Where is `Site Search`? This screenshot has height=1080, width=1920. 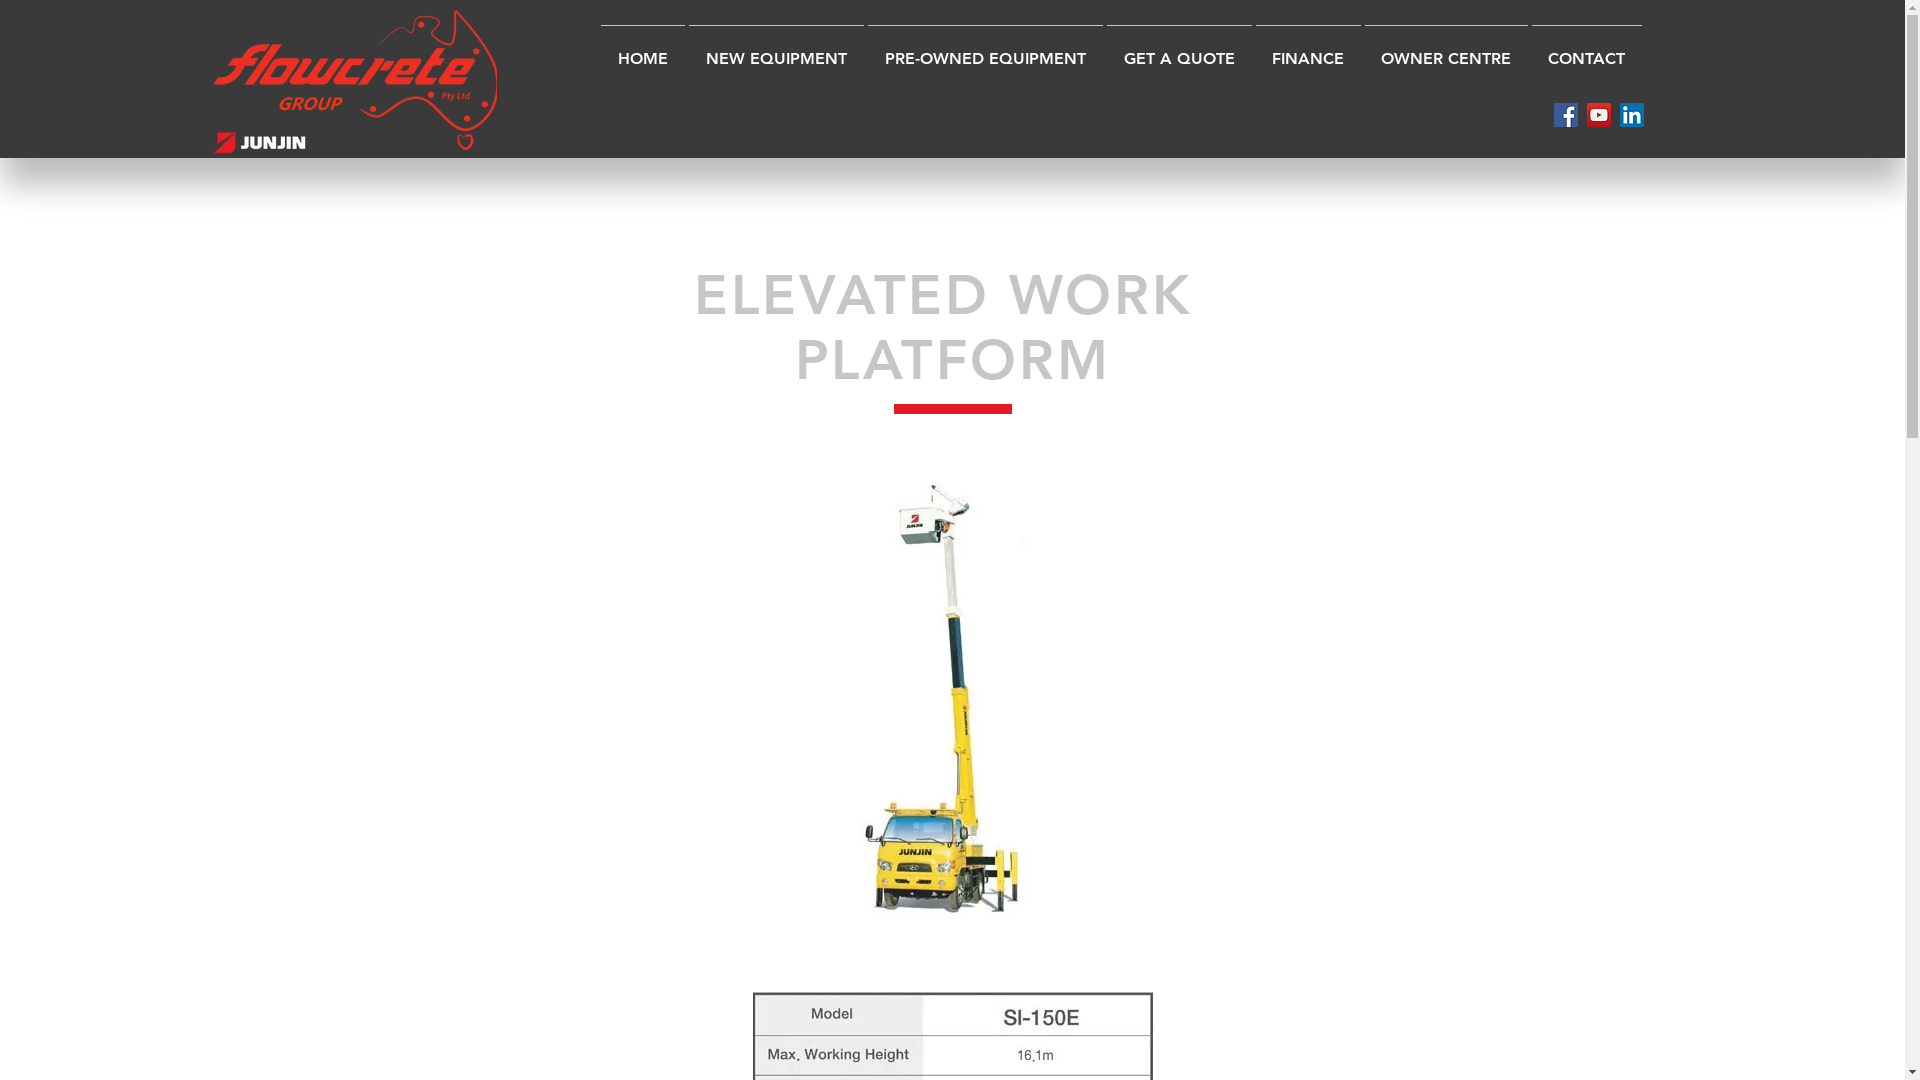 Site Search is located at coordinates (1424, 122).